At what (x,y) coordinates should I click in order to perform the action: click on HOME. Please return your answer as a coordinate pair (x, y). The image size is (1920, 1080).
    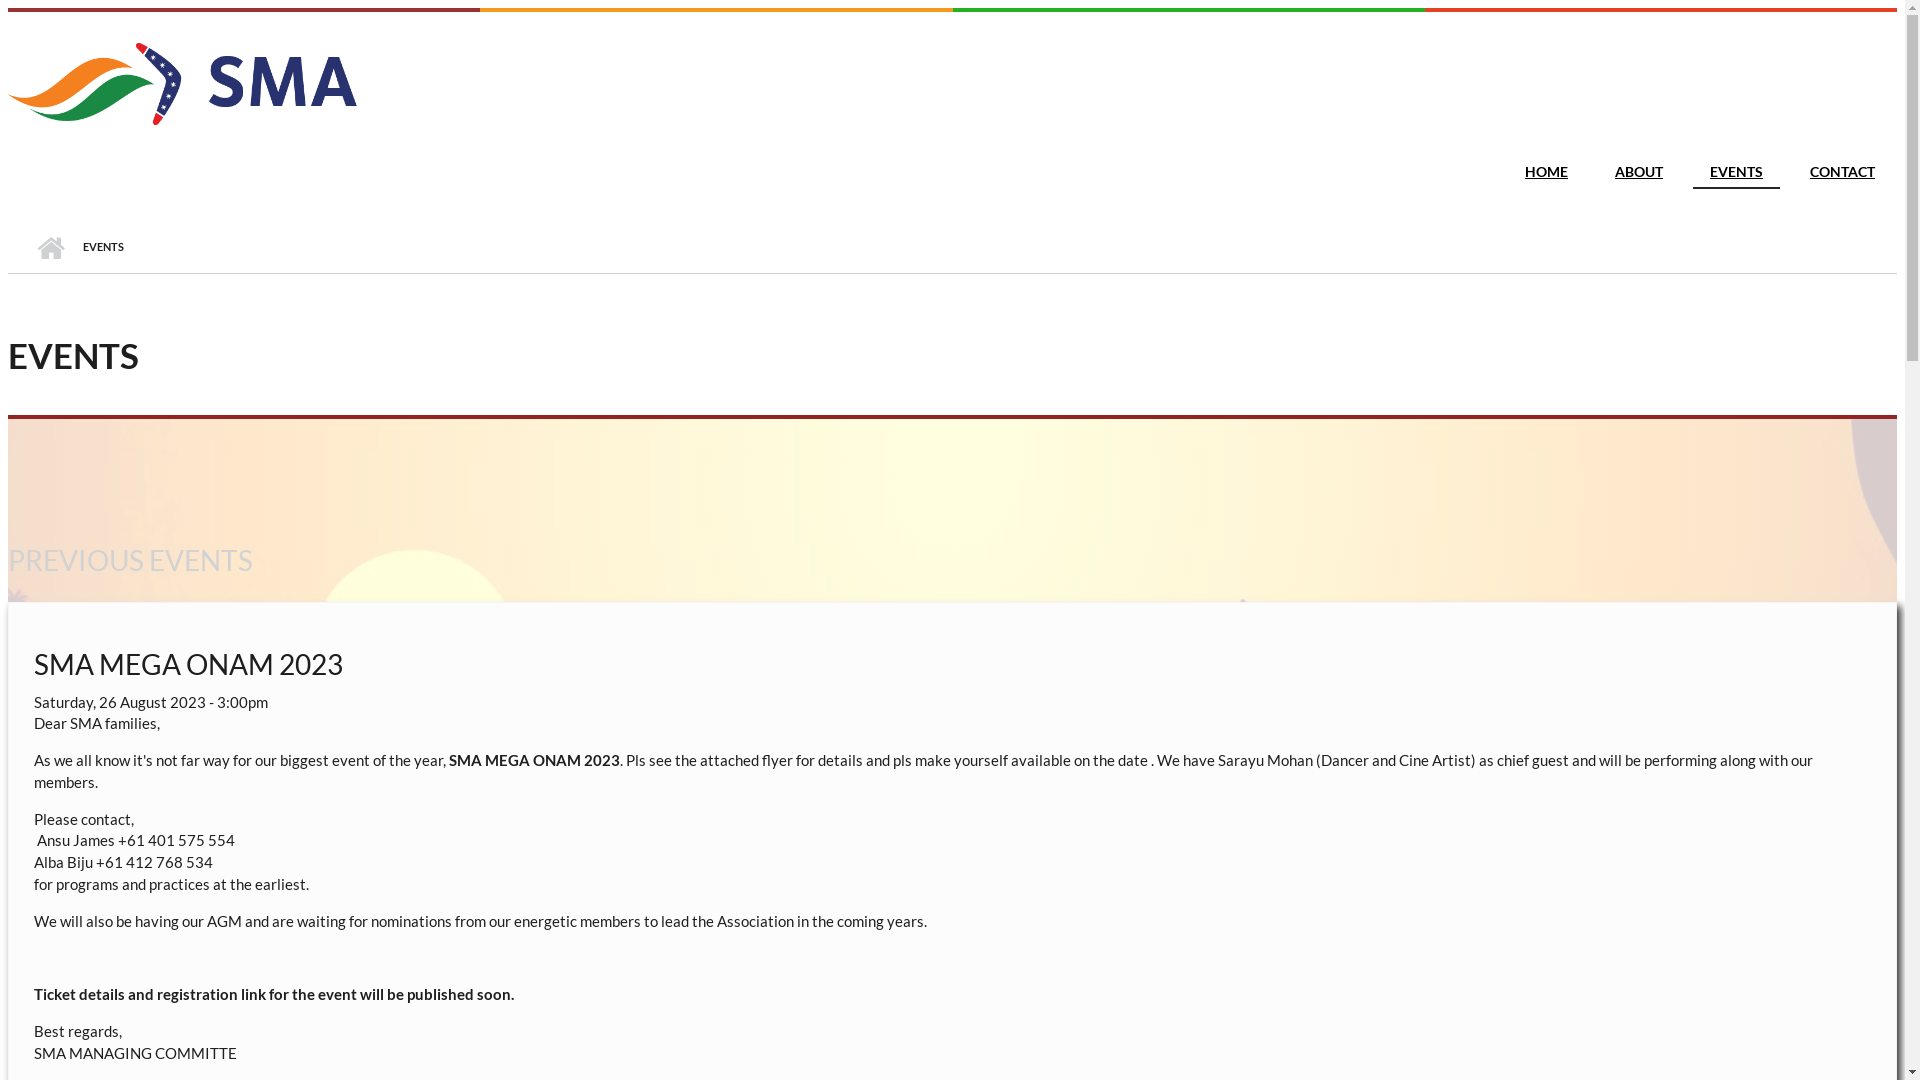
    Looking at the image, I should click on (1546, 172).